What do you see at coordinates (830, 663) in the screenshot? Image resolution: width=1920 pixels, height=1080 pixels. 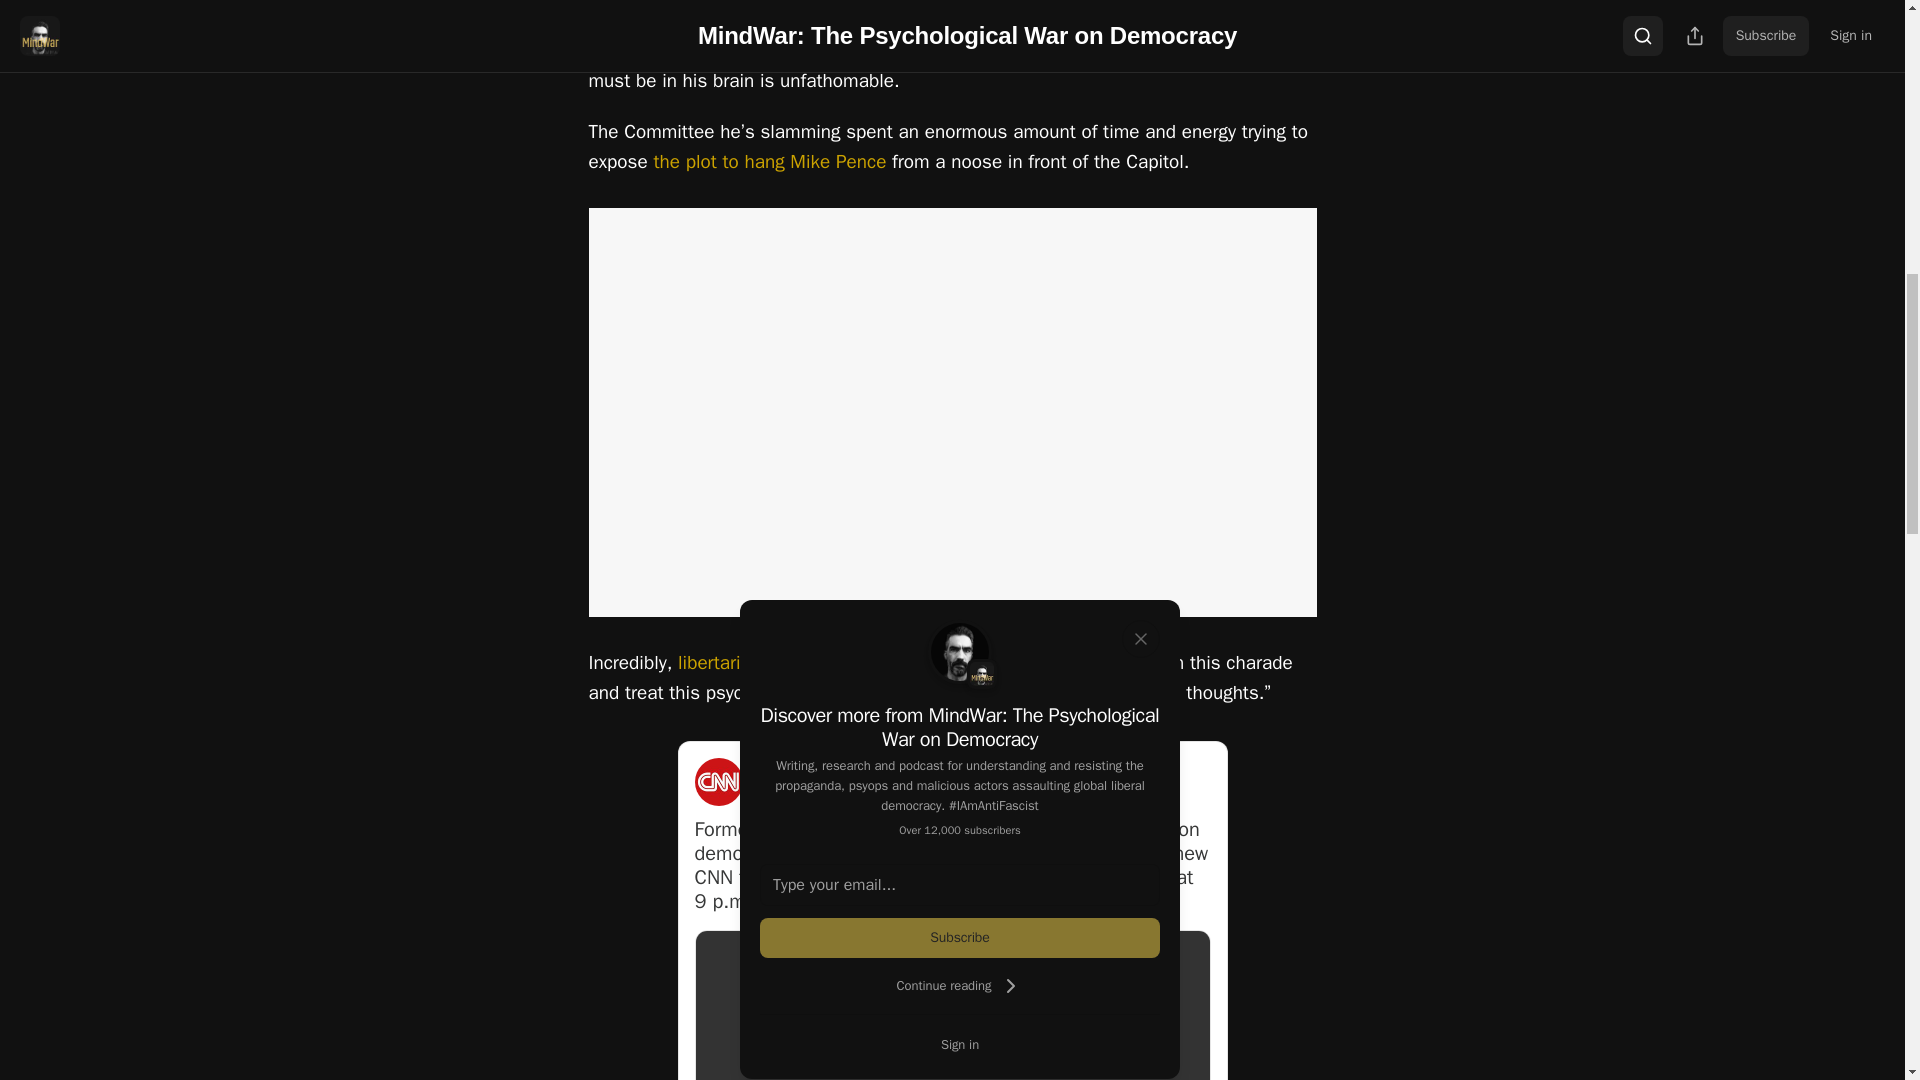 I see `libertarian propaganda channel CNN` at bounding box center [830, 663].